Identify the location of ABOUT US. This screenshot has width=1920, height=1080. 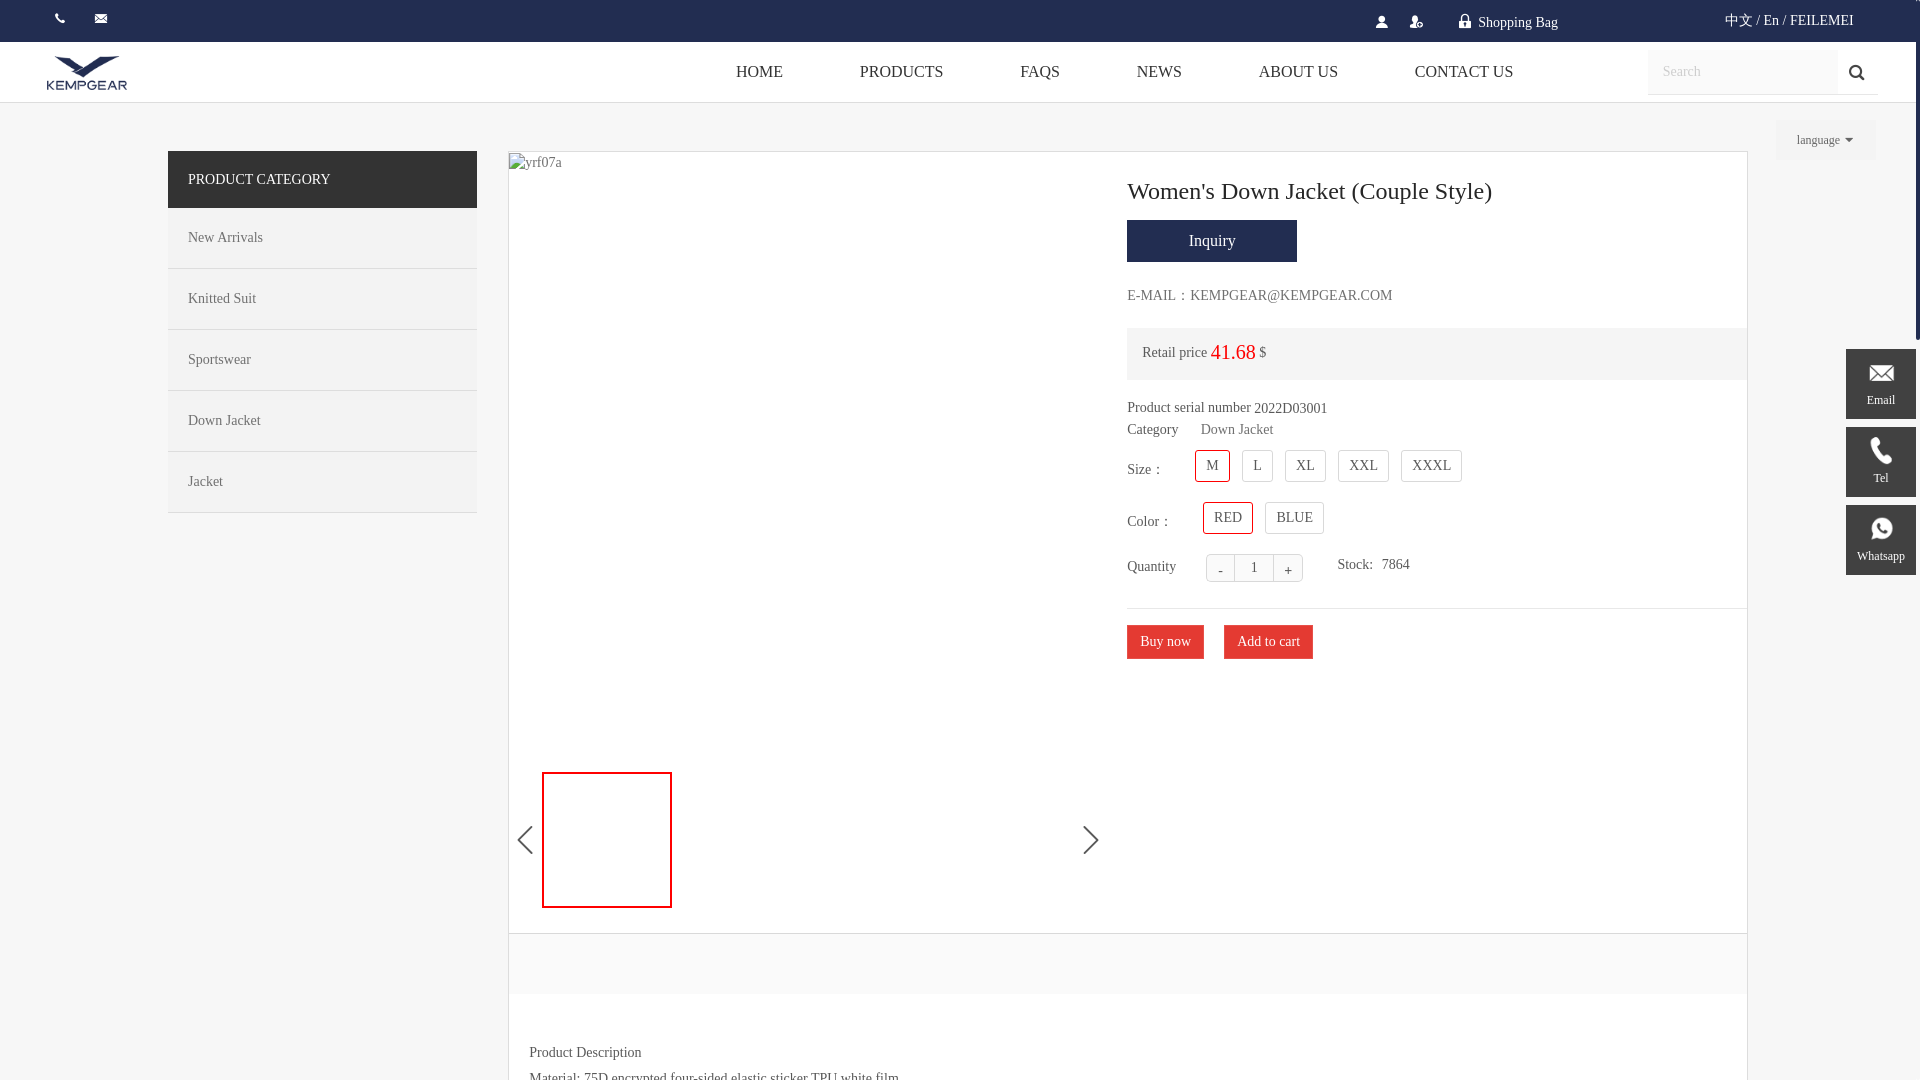
(1298, 72).